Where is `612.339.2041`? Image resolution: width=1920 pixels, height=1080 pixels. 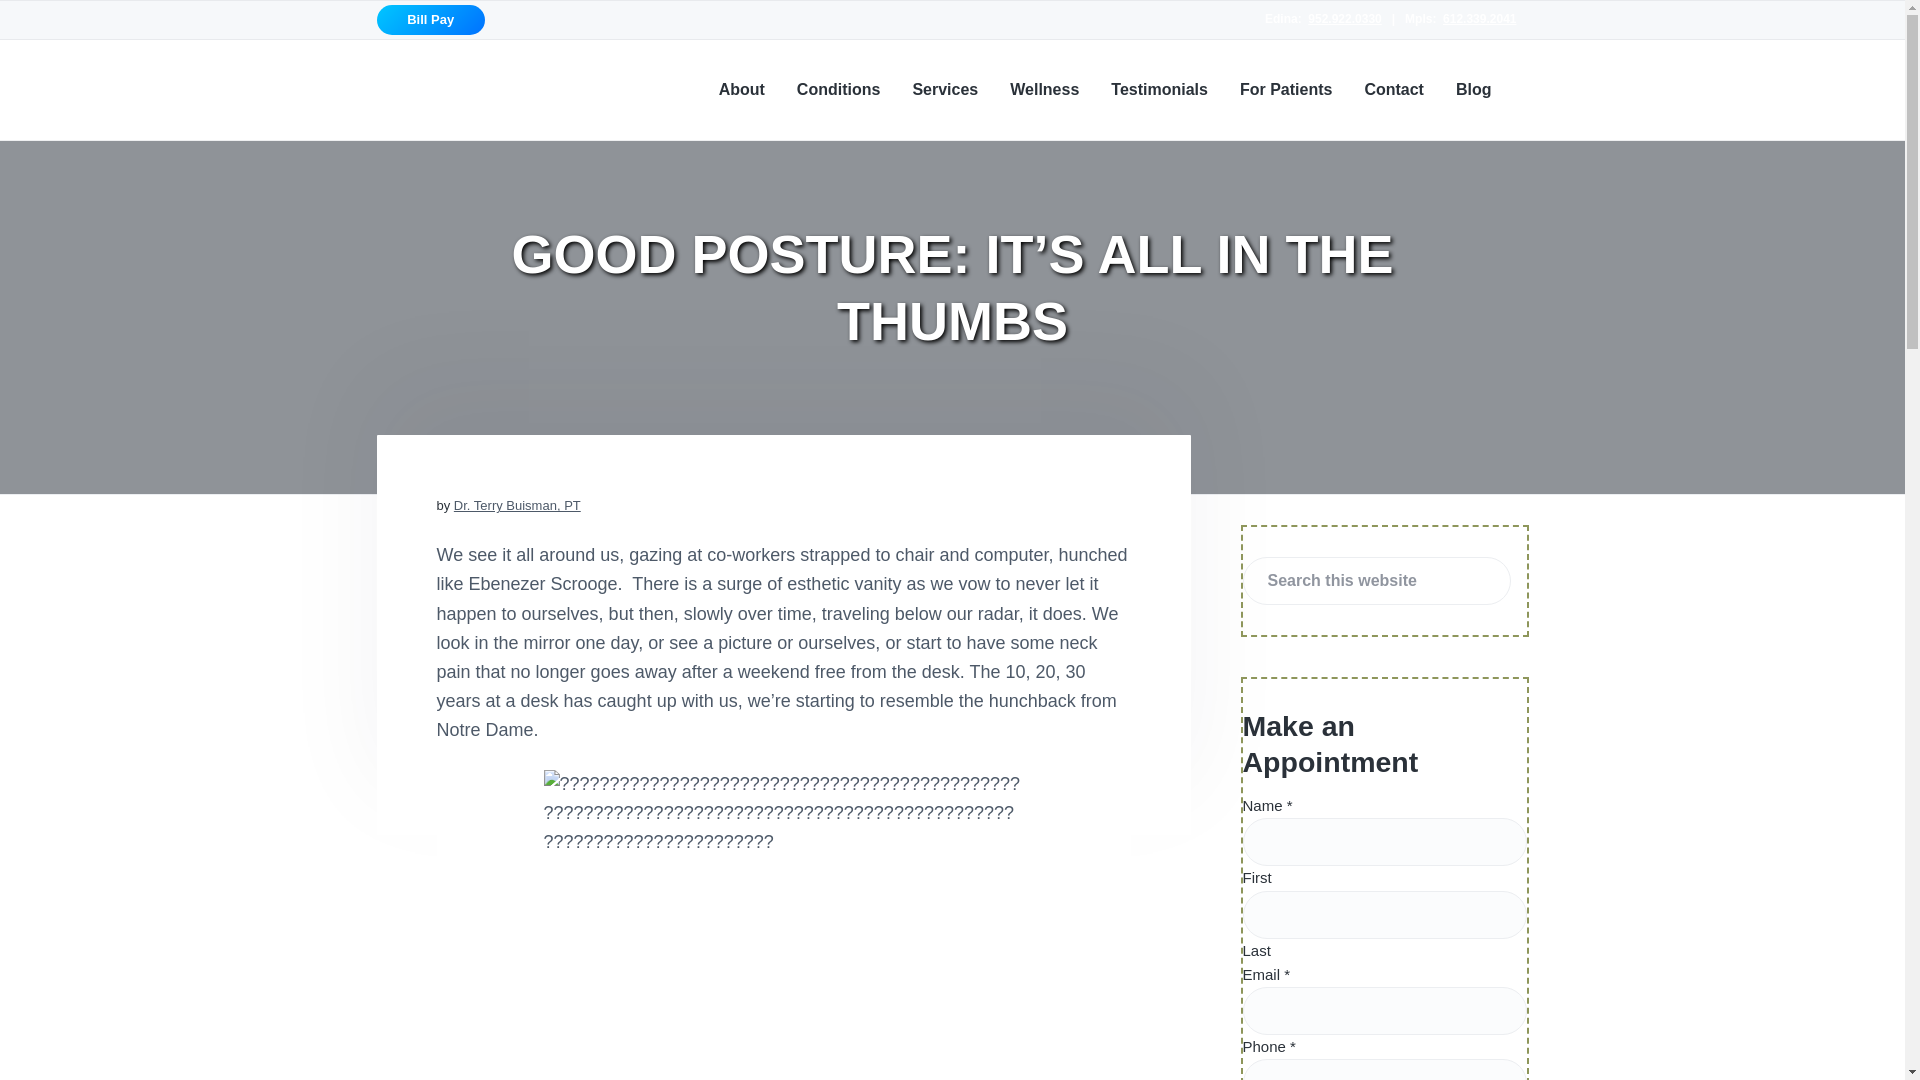 612.339.2041 is located at coordinates (1480, 18).